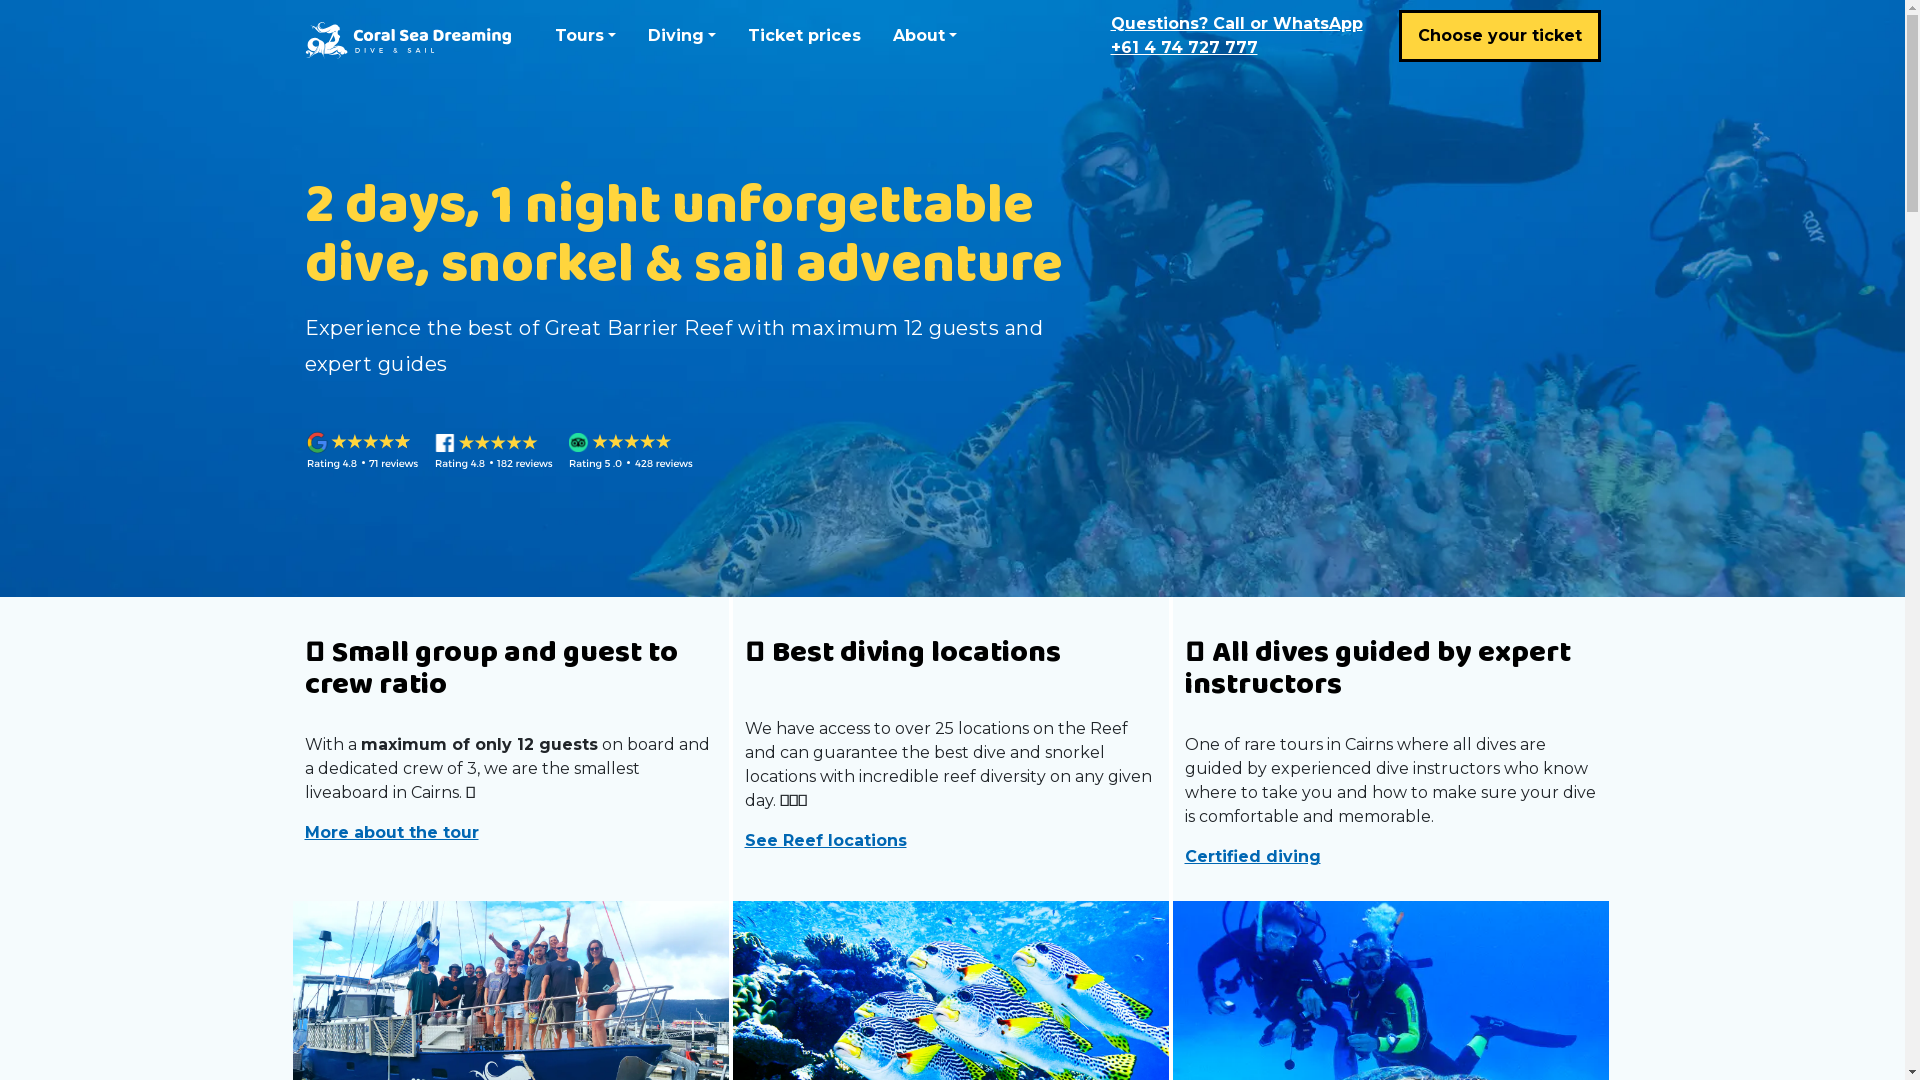 The width and height of the screenshot is (1920, 1080). Describe the element at coordinates (682, 36) in the screenshot. I see `Diving` at that location.